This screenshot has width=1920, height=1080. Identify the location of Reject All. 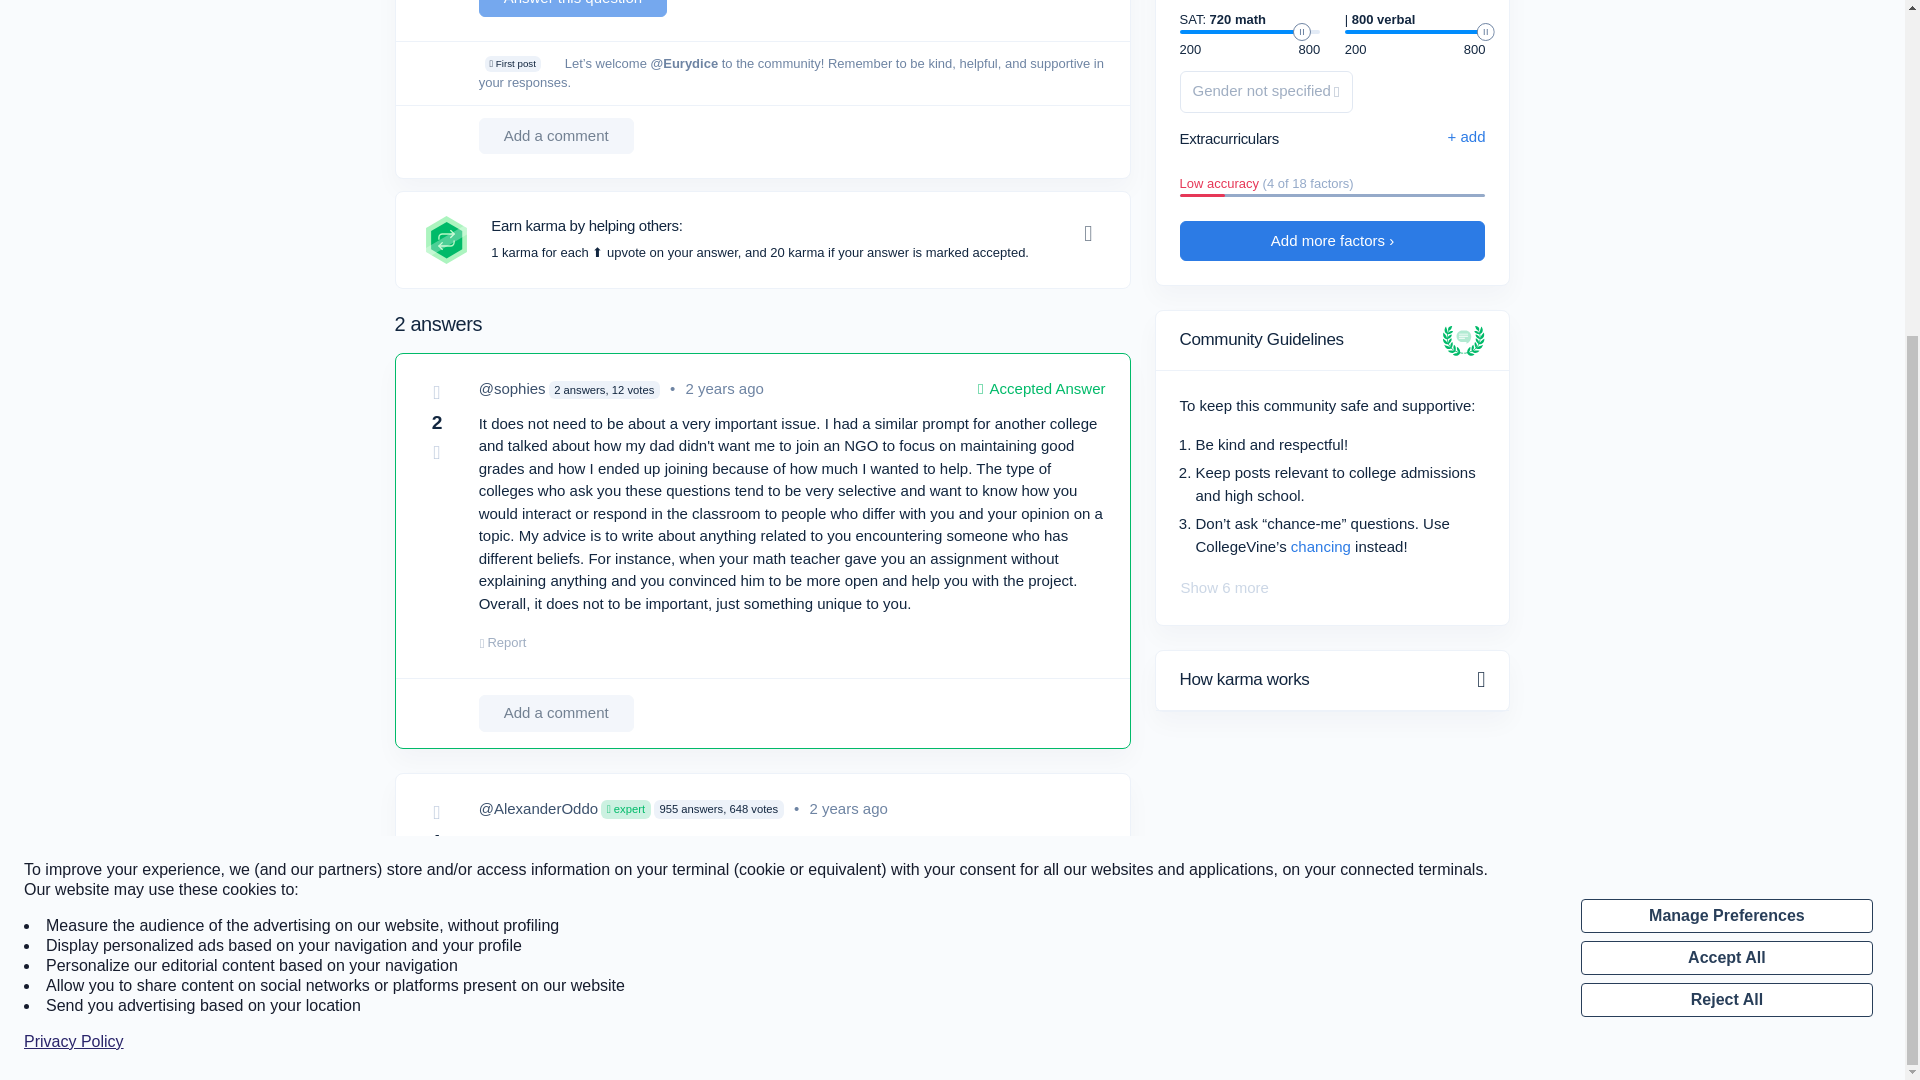
(1726, 524).